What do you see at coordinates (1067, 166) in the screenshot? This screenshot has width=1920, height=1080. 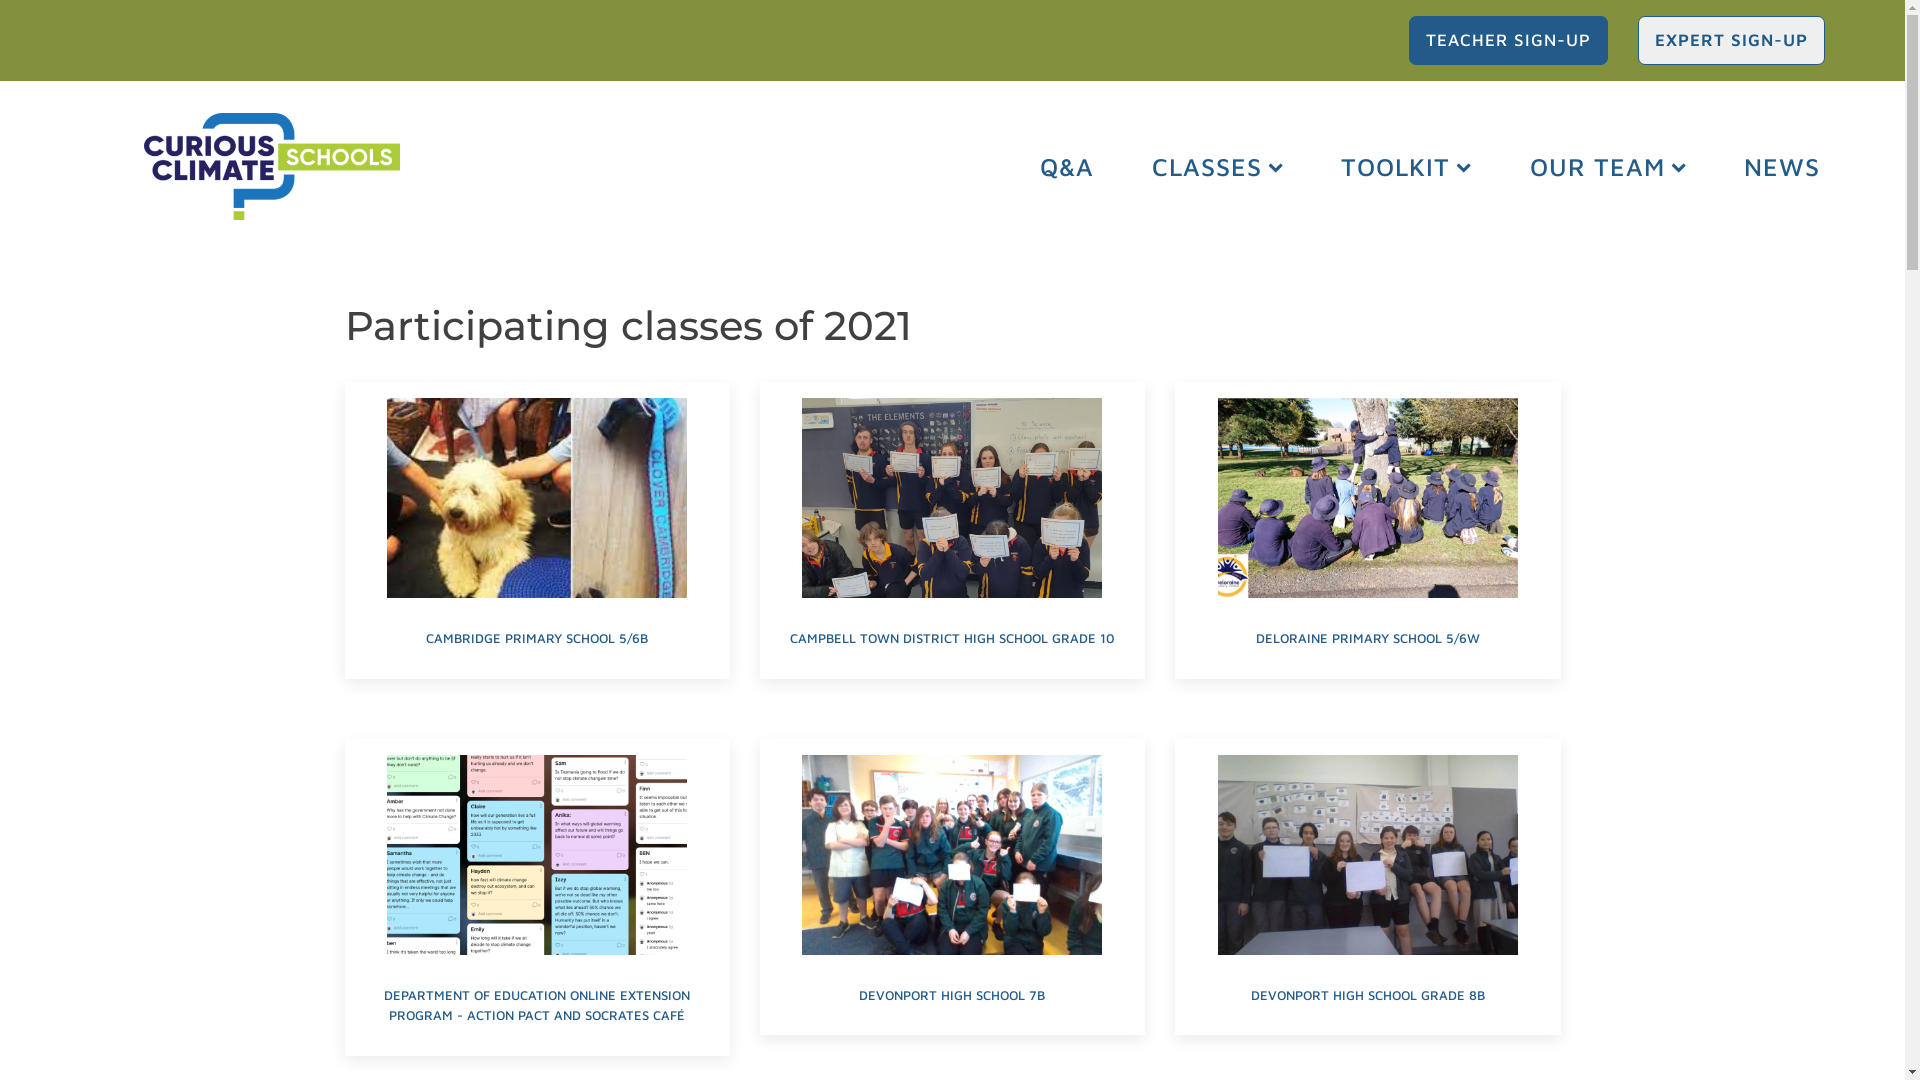 I see `Q&A` at bounding box center [1067, 166].